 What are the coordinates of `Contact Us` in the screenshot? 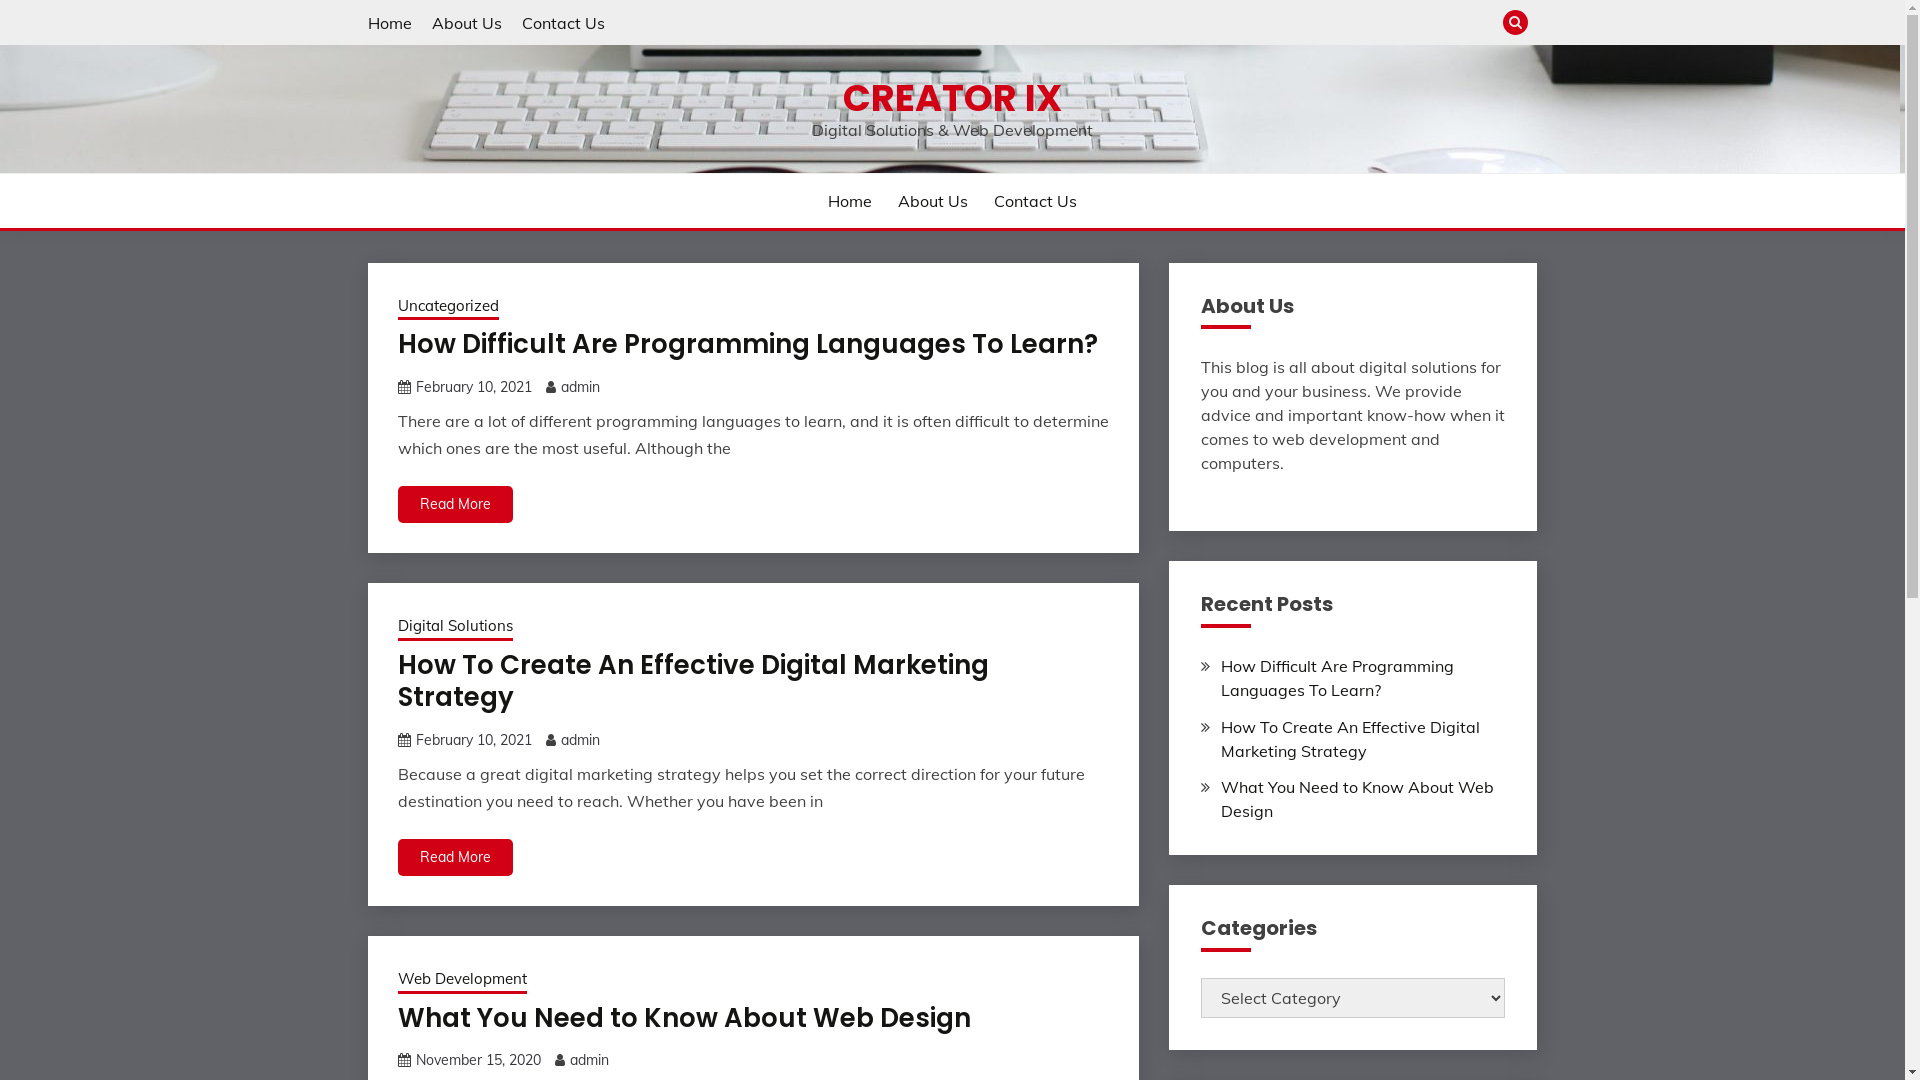 It's located at (1036, 201).